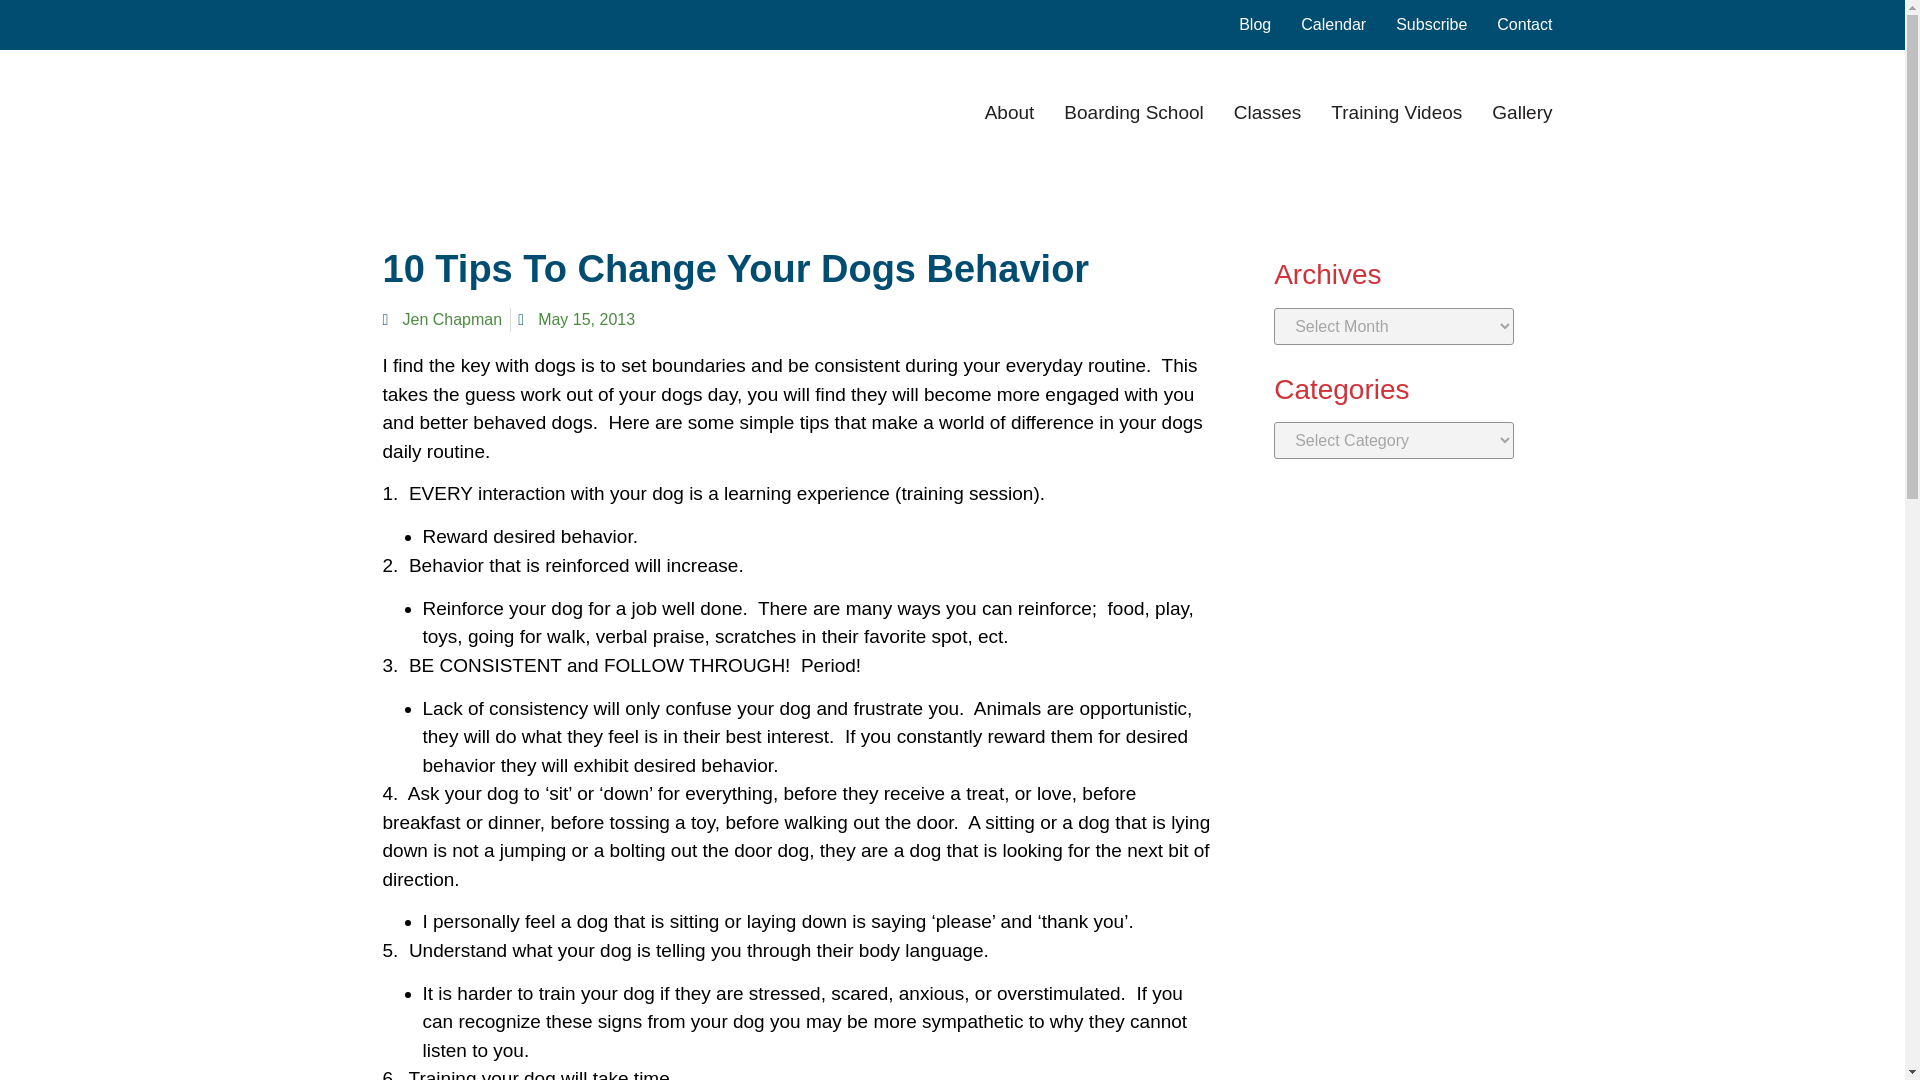 The width and height of the screenshot is (1920, 1080). Describe the element at coordinates (442, 319) in the screenshot. I see `Jen Chapman` at that location.